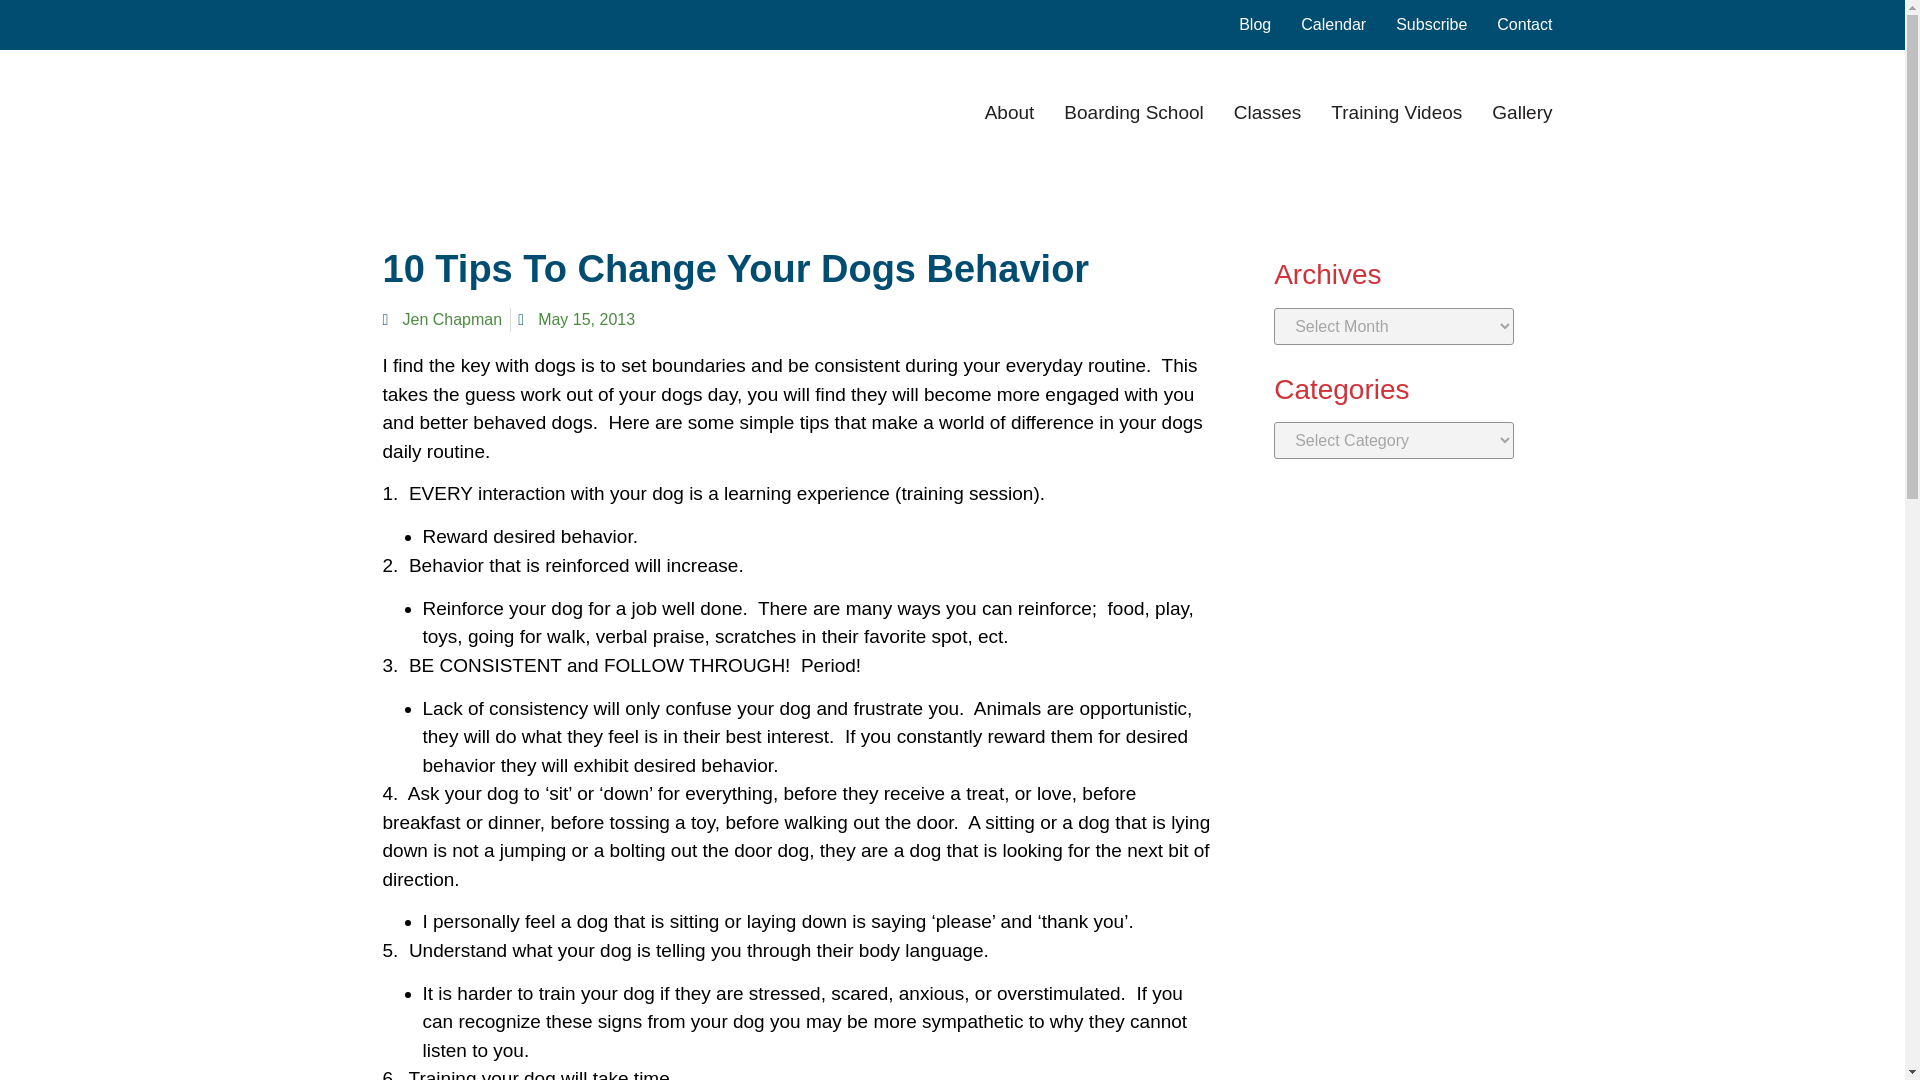 The width and height of the screenshot is (1920, 1080). Describe the element at coordinates (442, 319) in the screenshot. I see `Jen Chapman` at that location.